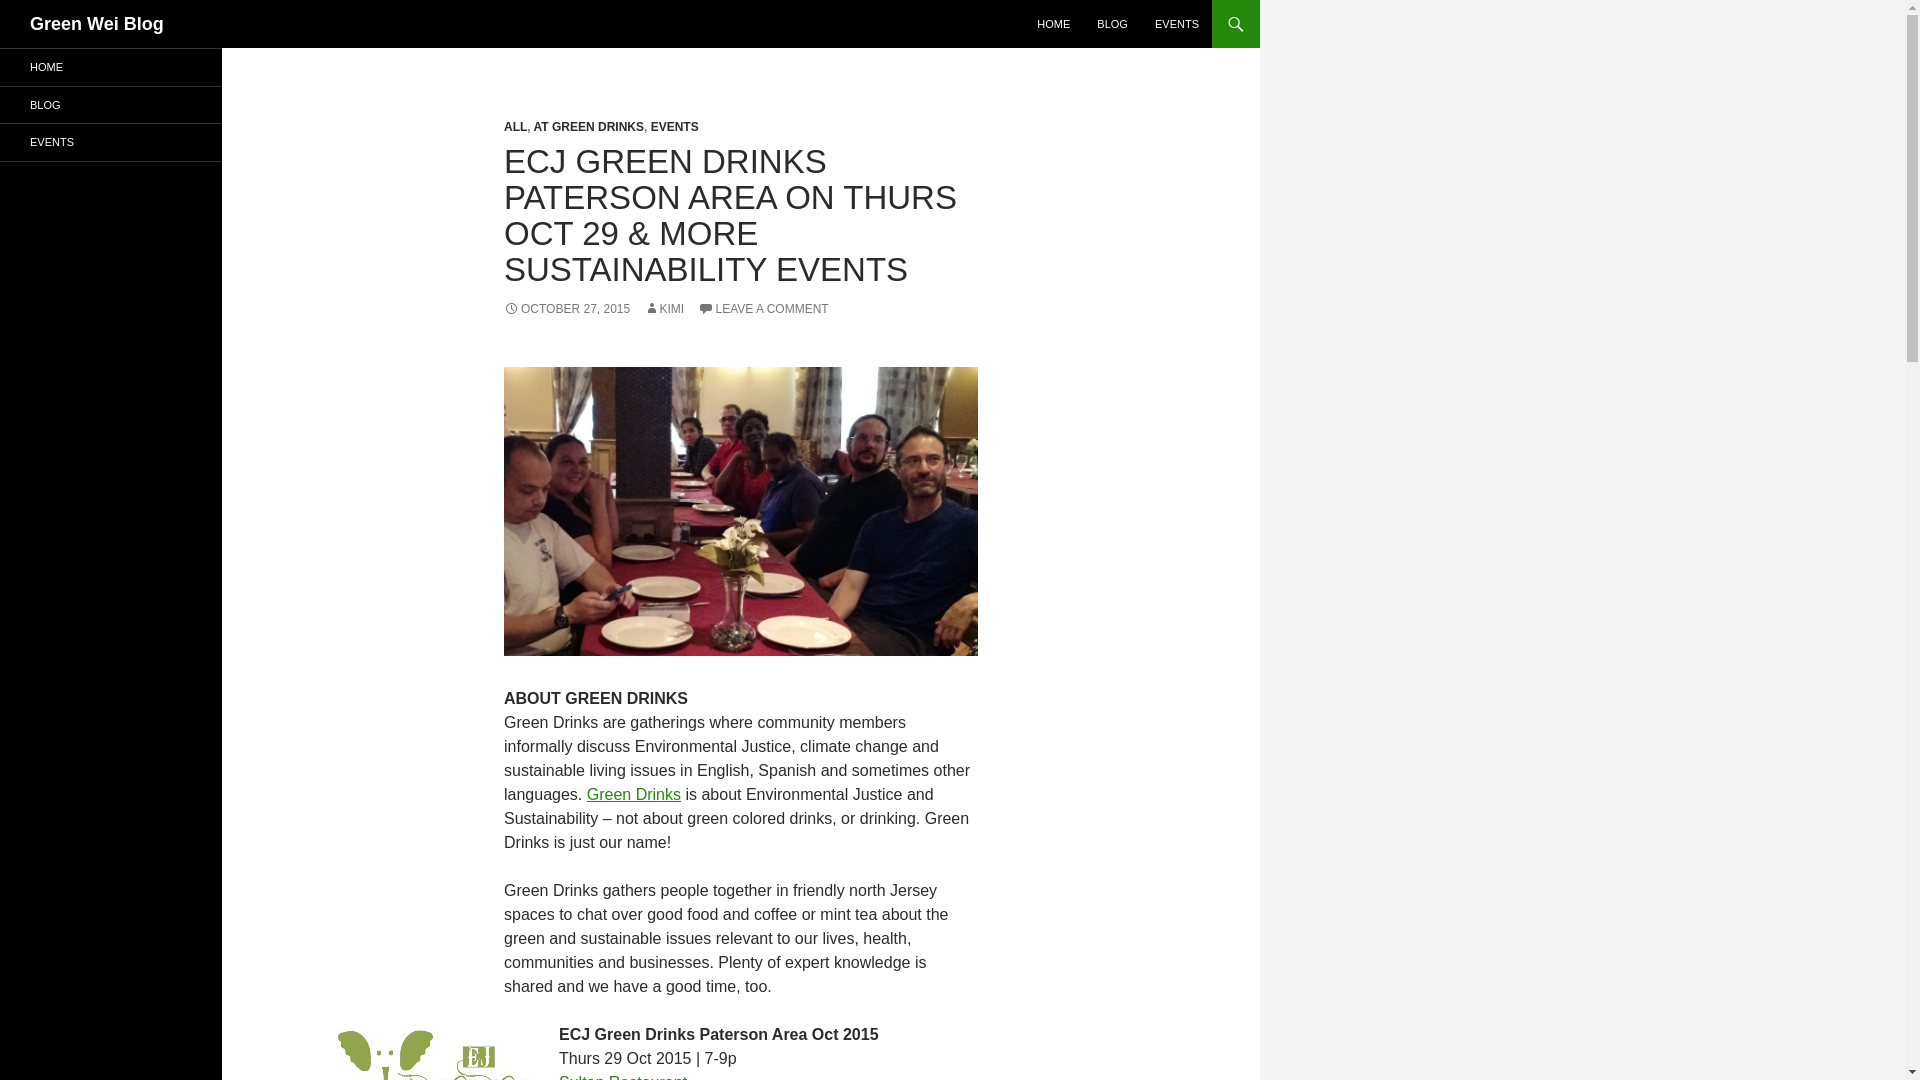  What do you see at coordinates (764, 309) in the screenshot?
I see `LEAVE A COMMENT` at bounding box center [764, 309].